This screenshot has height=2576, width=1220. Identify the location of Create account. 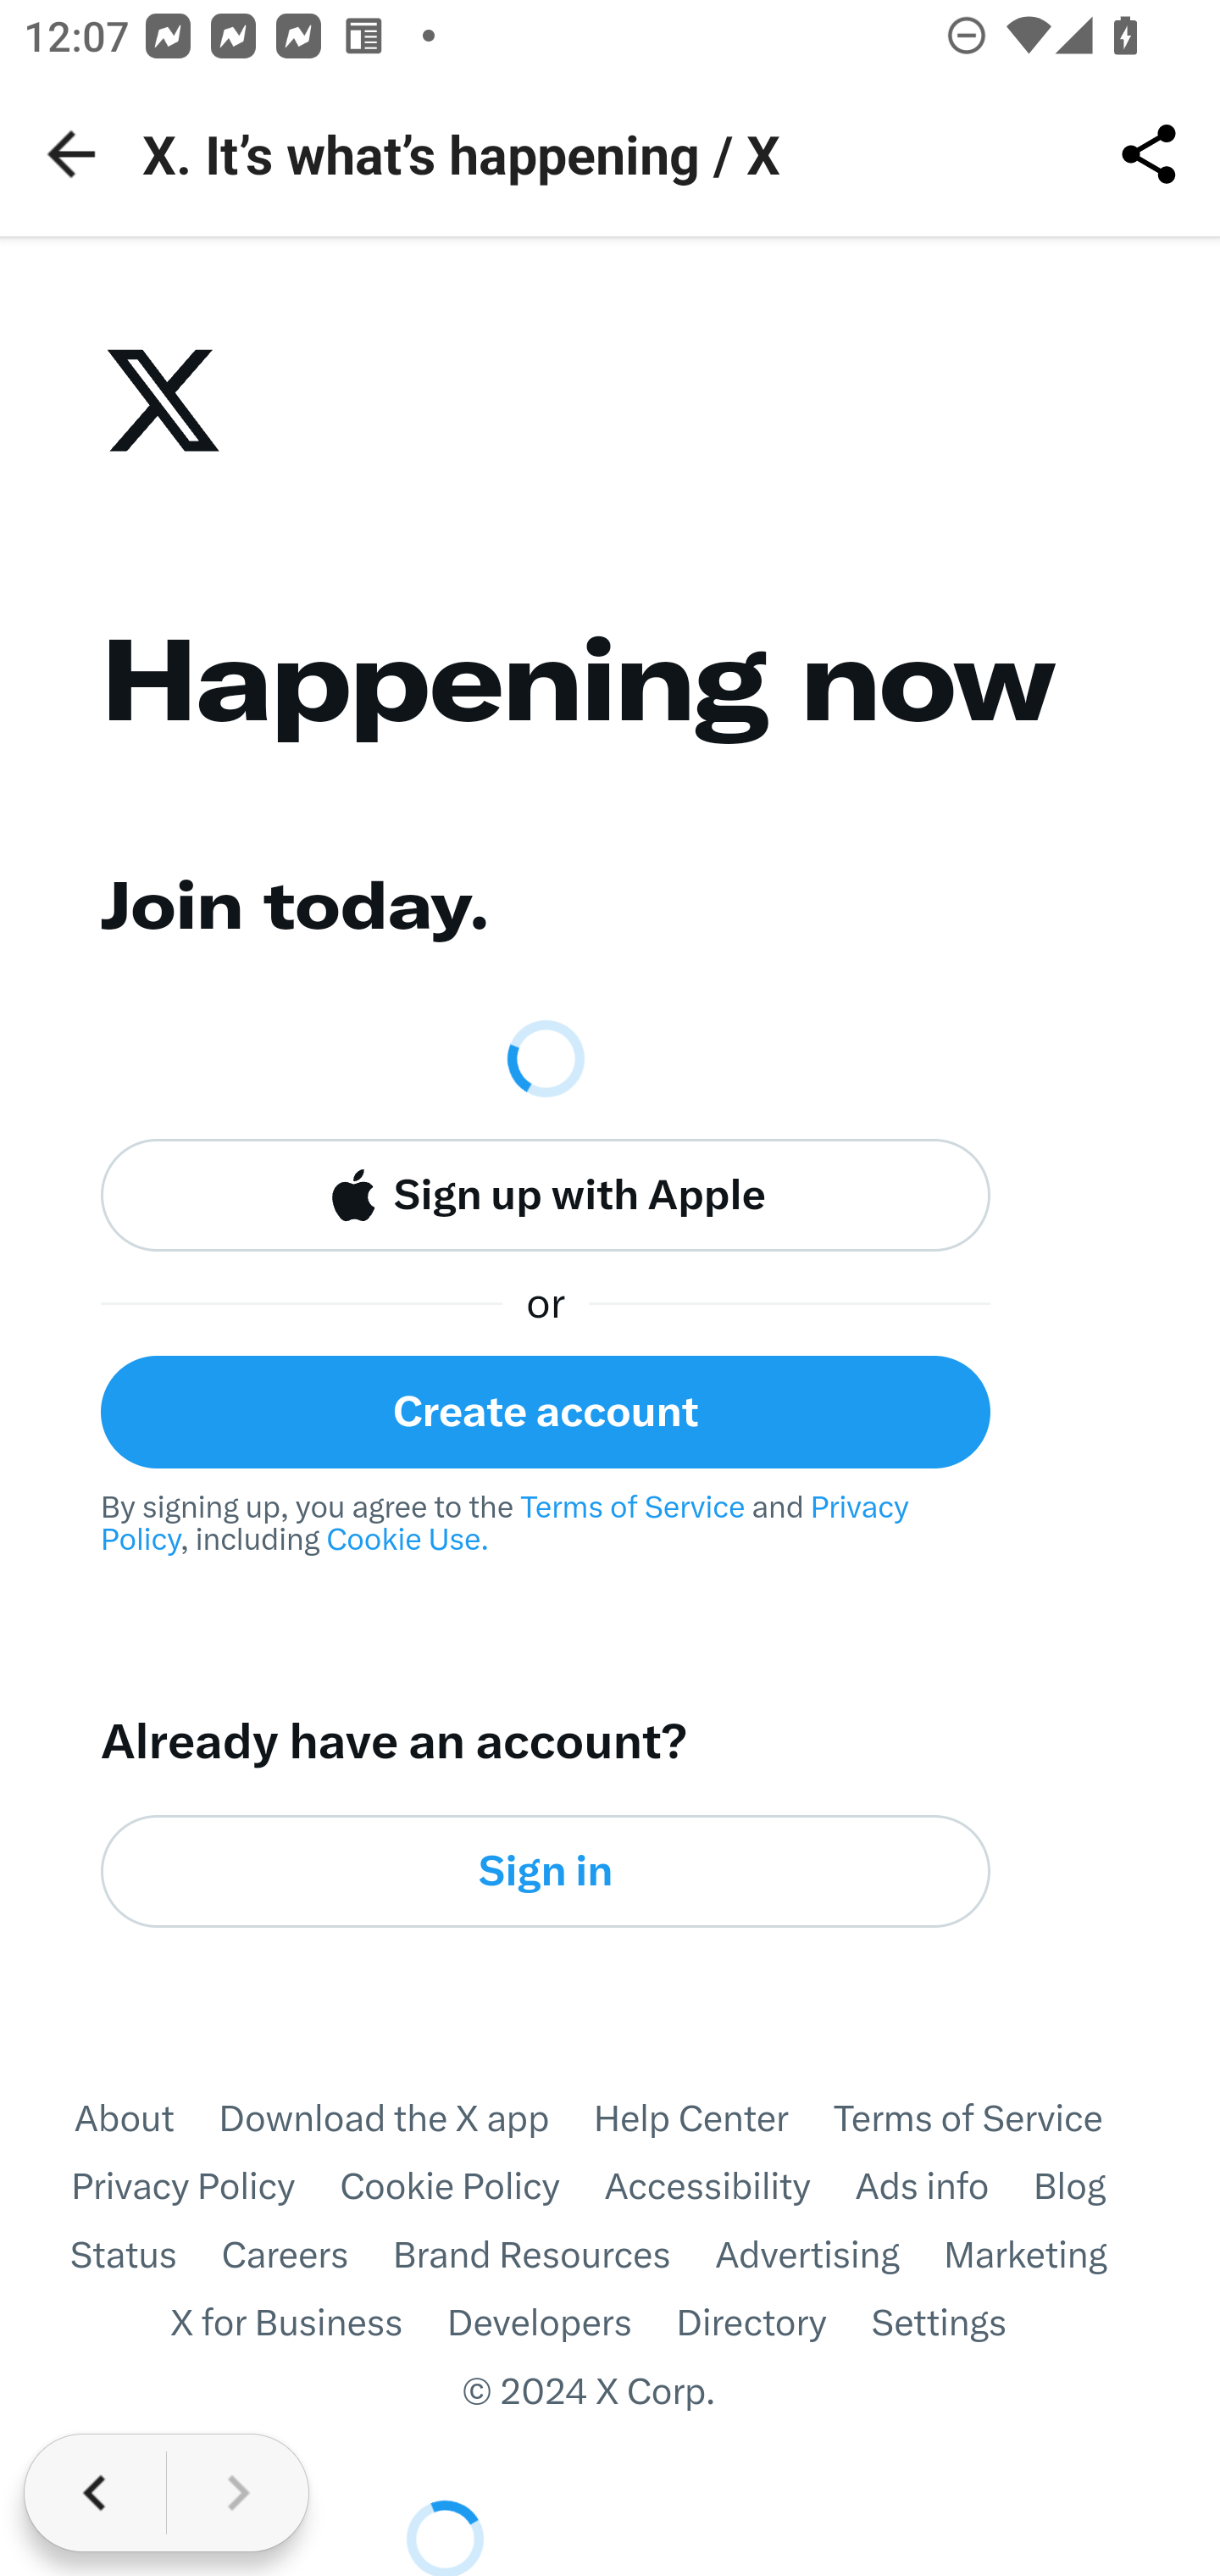
(546, 1412).